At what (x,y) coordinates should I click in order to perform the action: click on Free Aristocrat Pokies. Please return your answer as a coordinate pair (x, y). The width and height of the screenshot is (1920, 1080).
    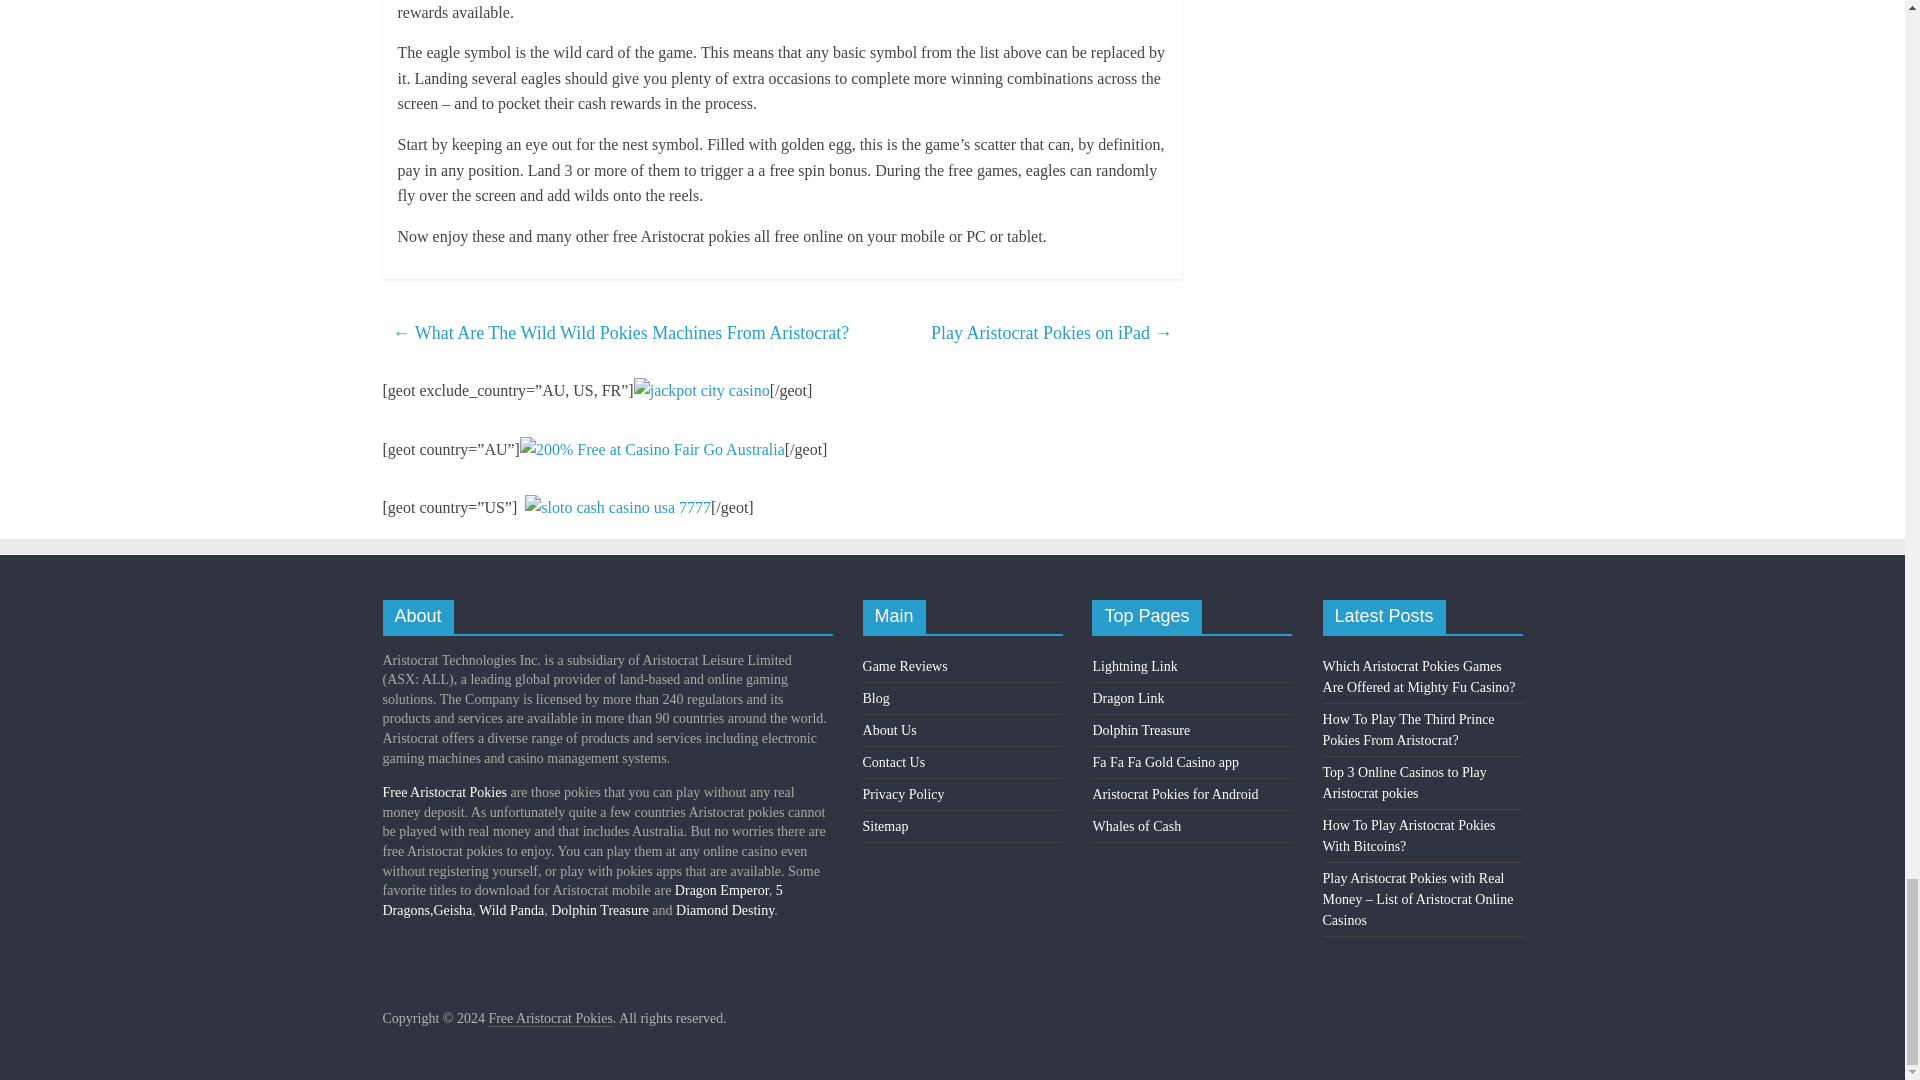
    Looking at the image, I should click on (444, 792).